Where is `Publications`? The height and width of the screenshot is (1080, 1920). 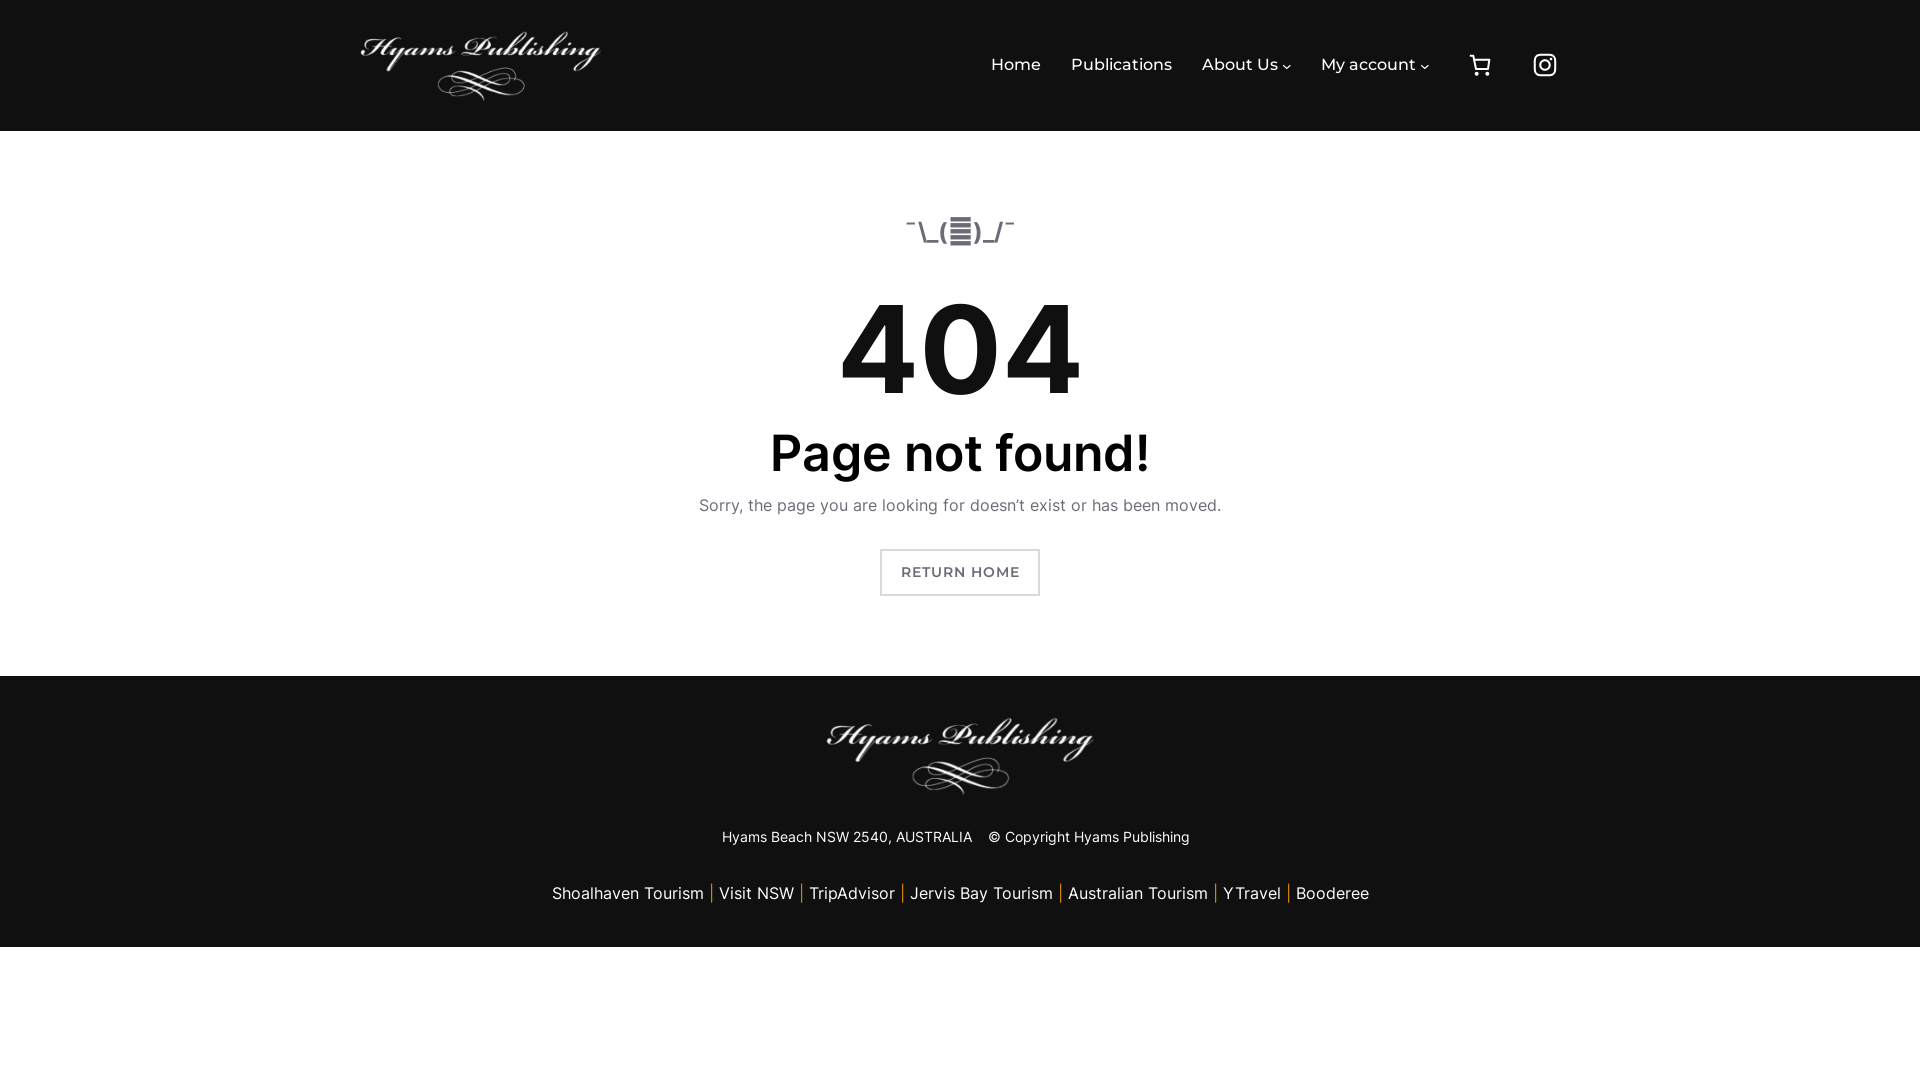
Publications is located at coordinates (1122, 65).